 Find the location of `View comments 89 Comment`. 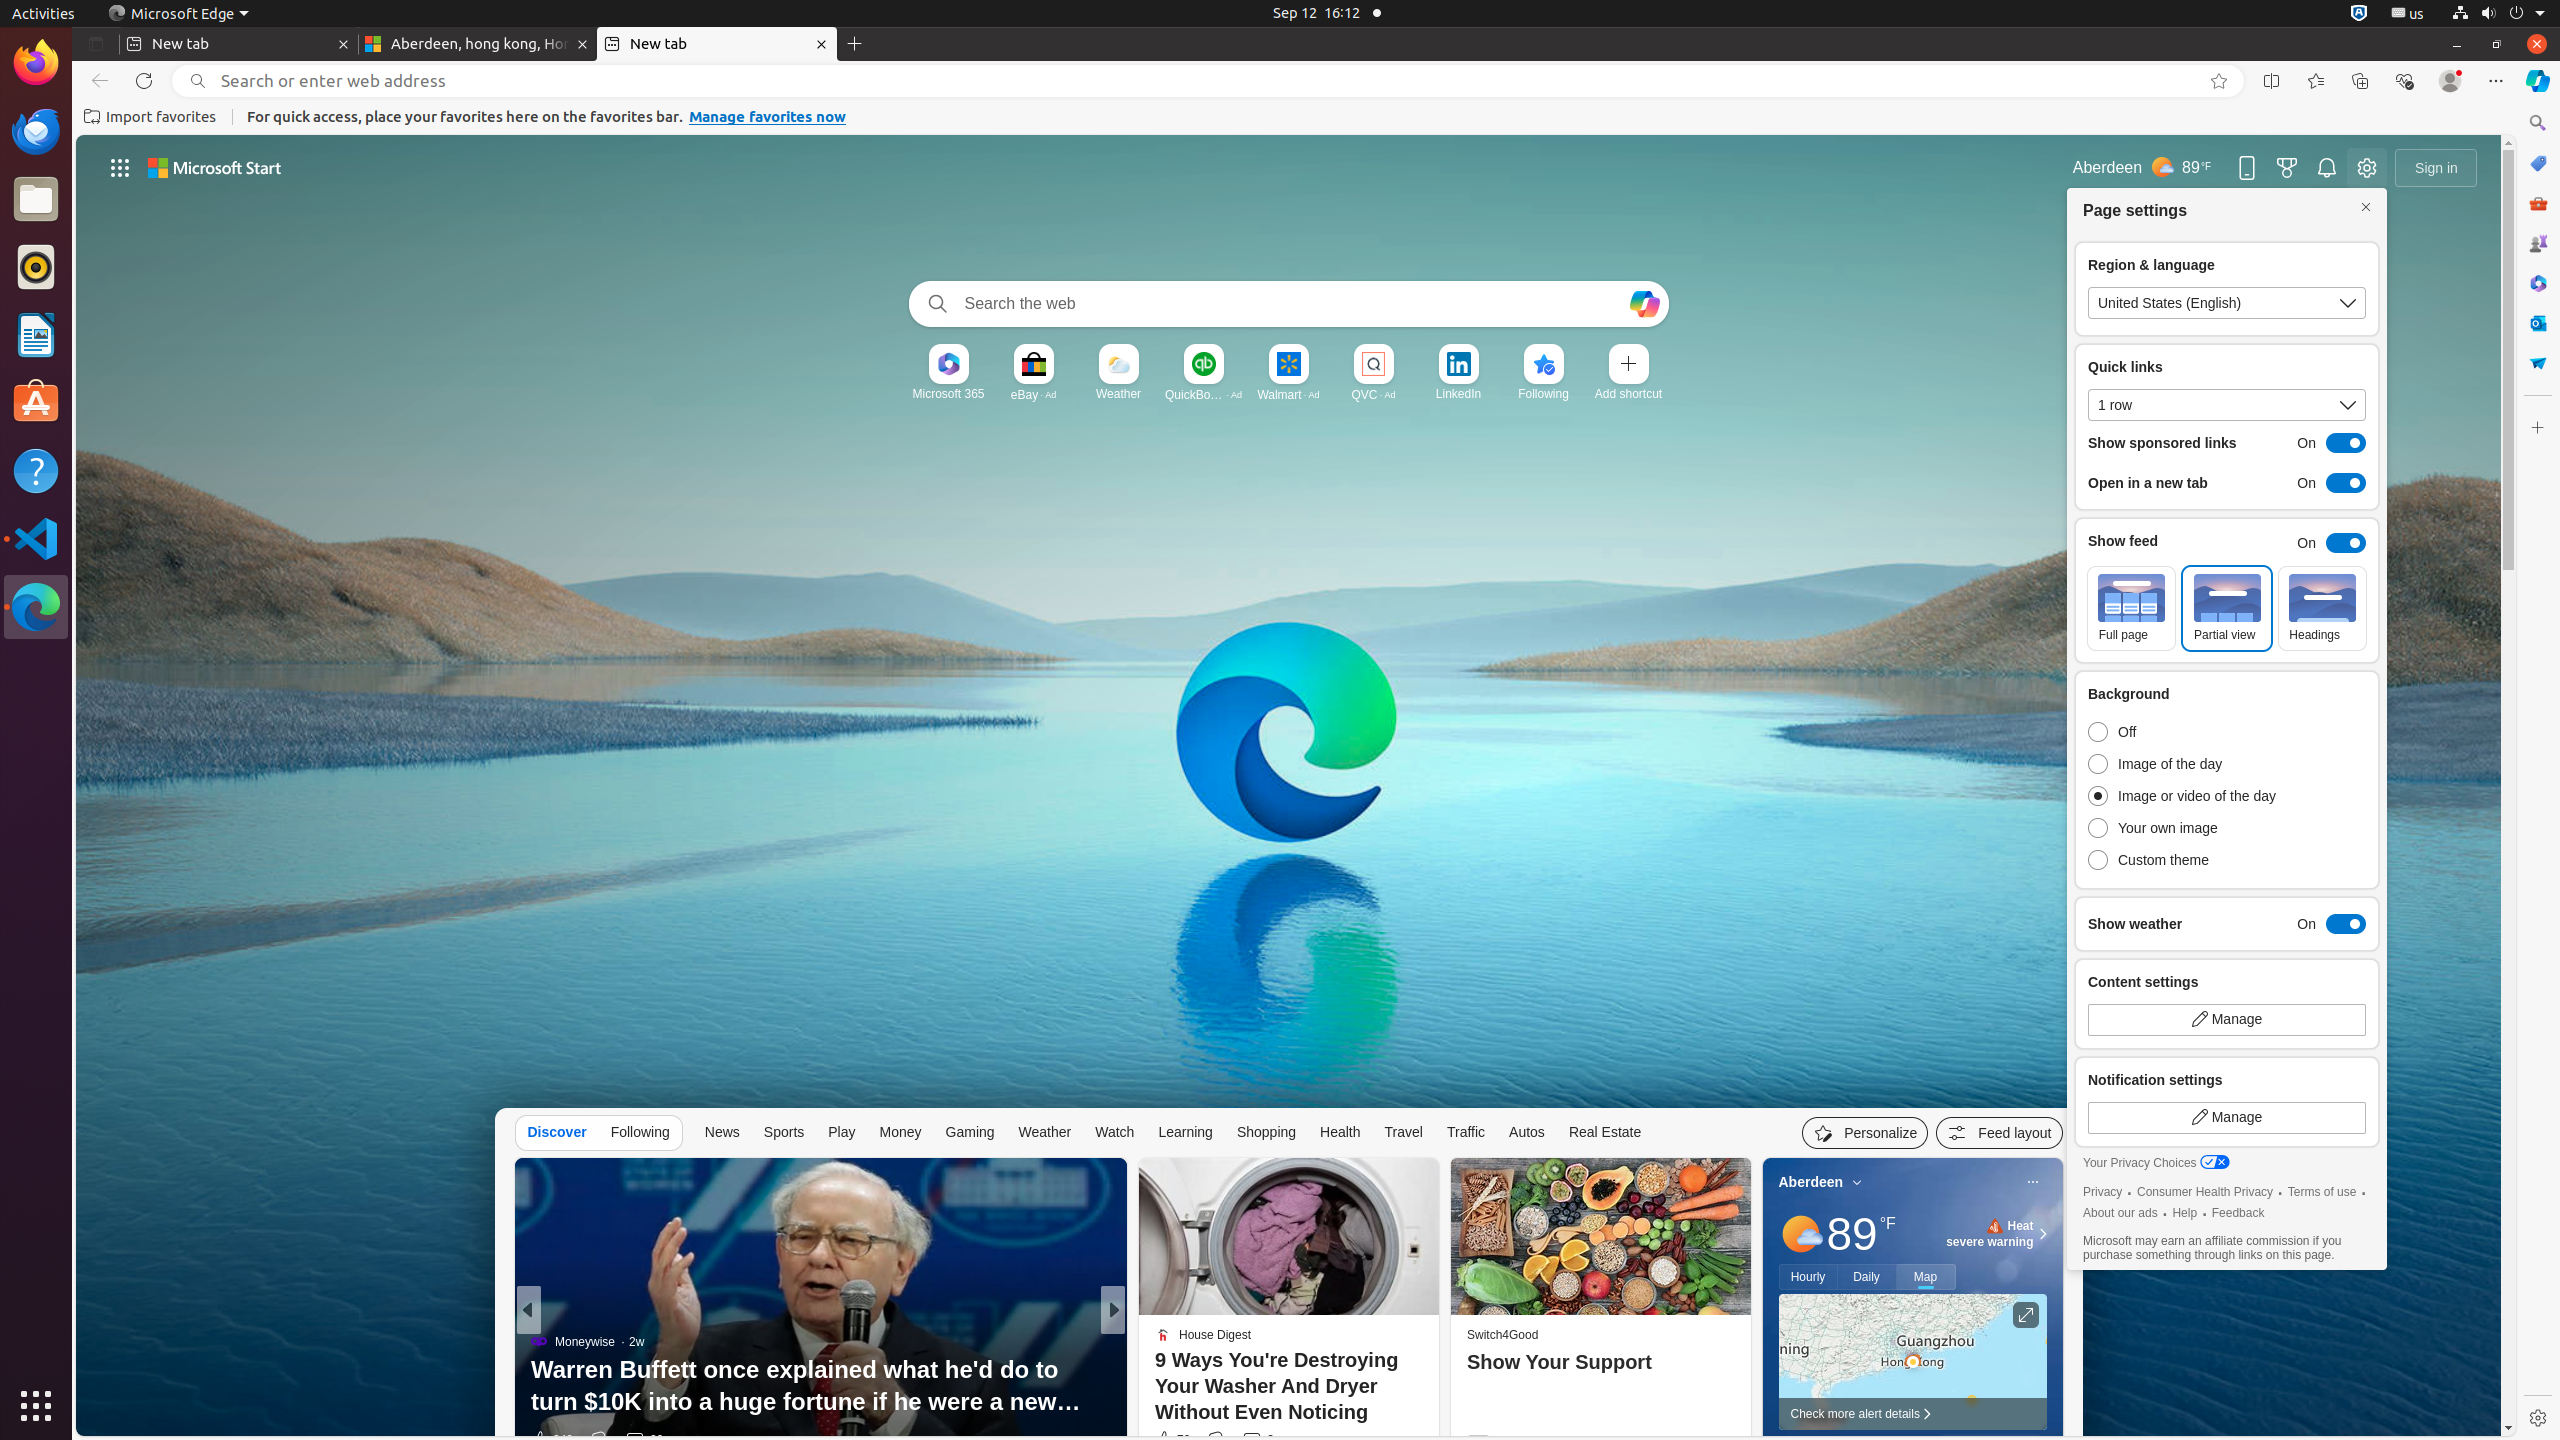

View comments 89 Comment is located at coordinates (1264, 1440).